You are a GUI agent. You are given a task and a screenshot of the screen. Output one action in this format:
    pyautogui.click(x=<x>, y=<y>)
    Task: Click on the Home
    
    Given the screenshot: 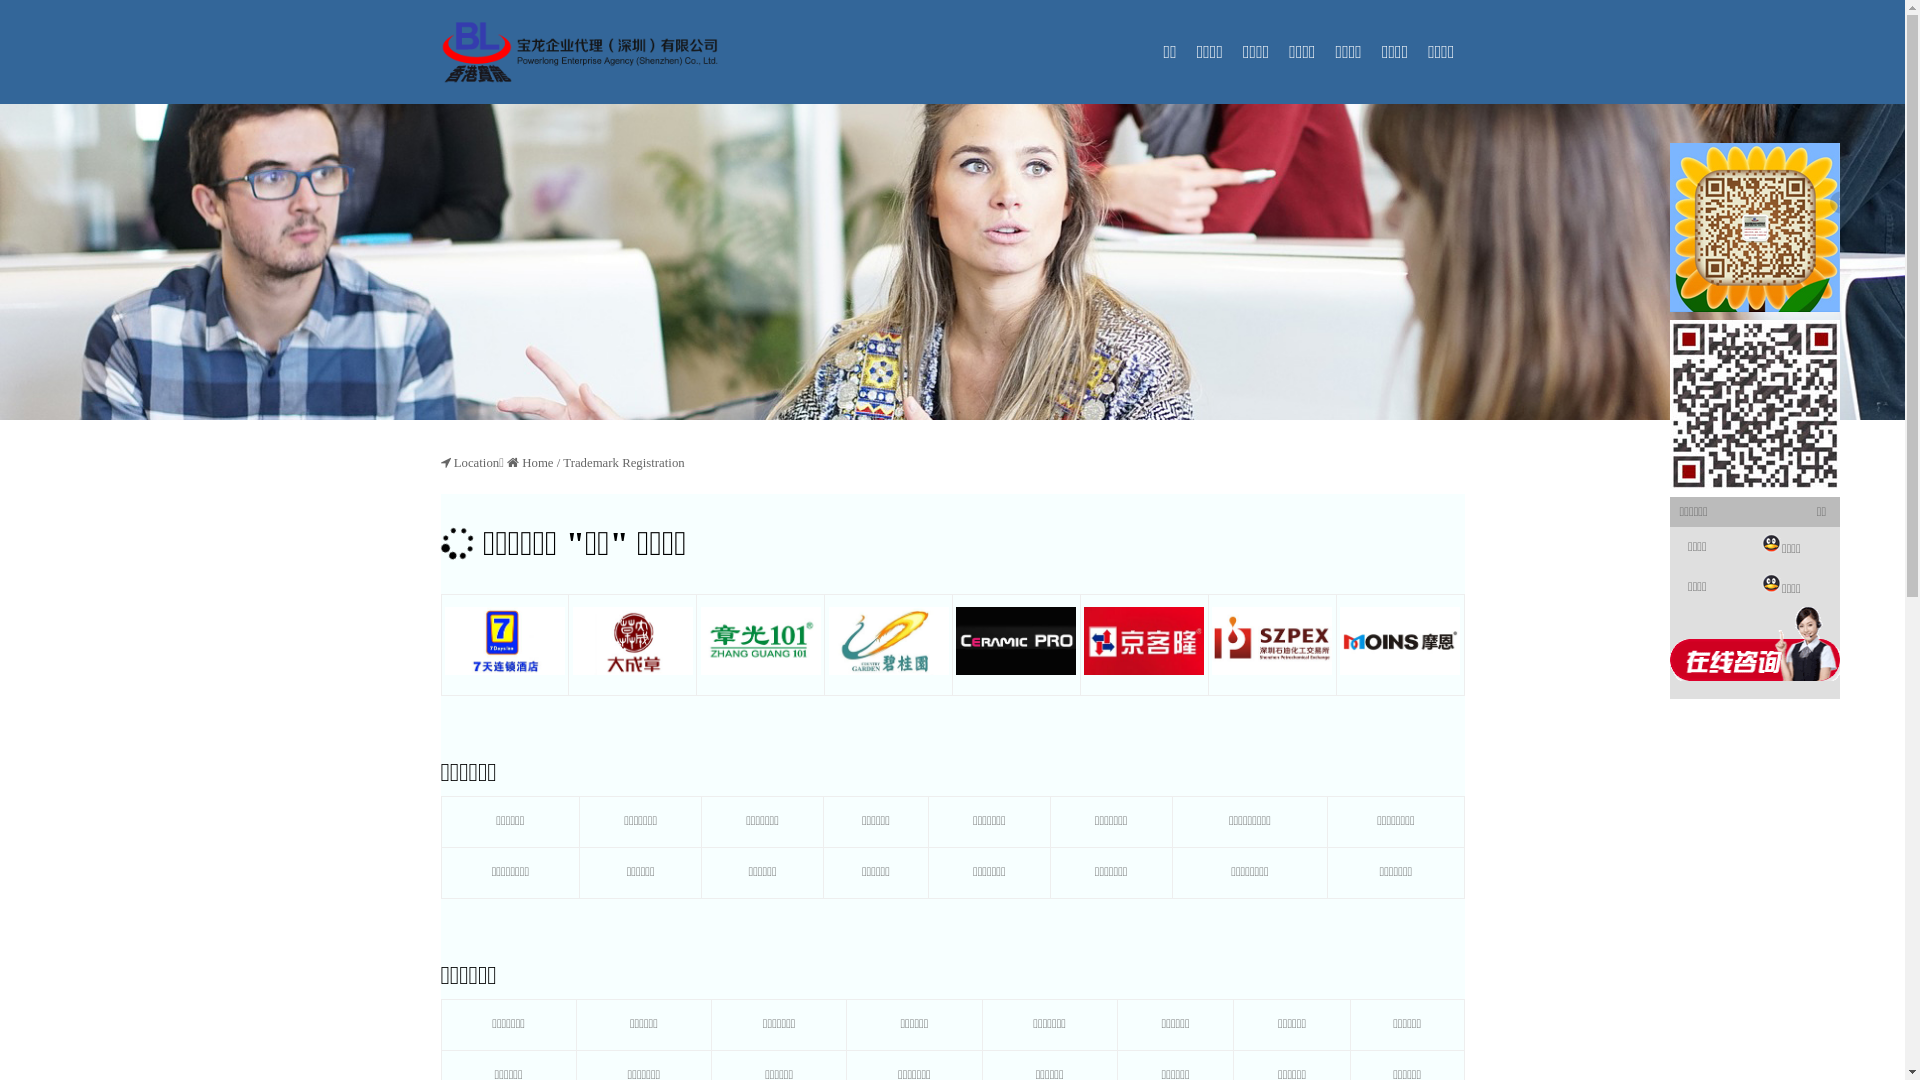 What is the action you would take?
    pyautogui.click(x=538, y=463)
    